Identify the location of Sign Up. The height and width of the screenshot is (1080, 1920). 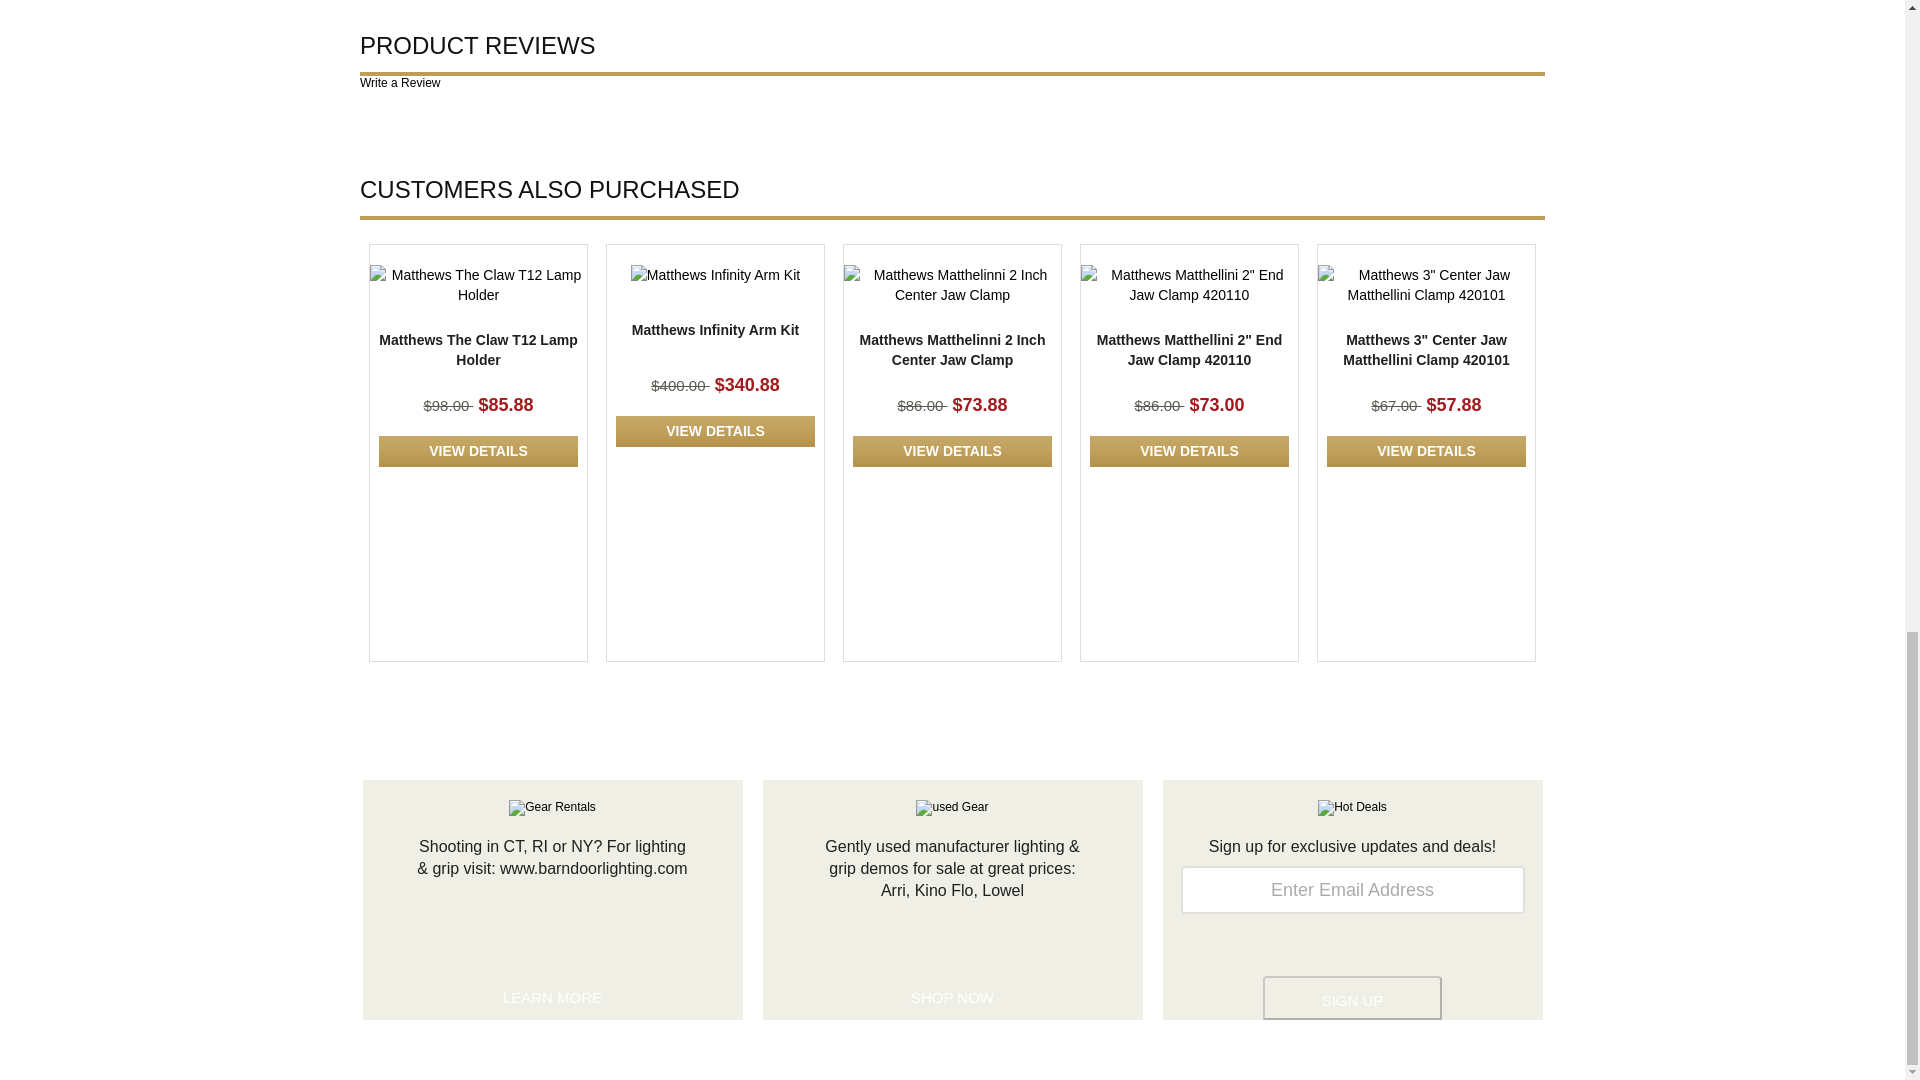
(1352, 998).